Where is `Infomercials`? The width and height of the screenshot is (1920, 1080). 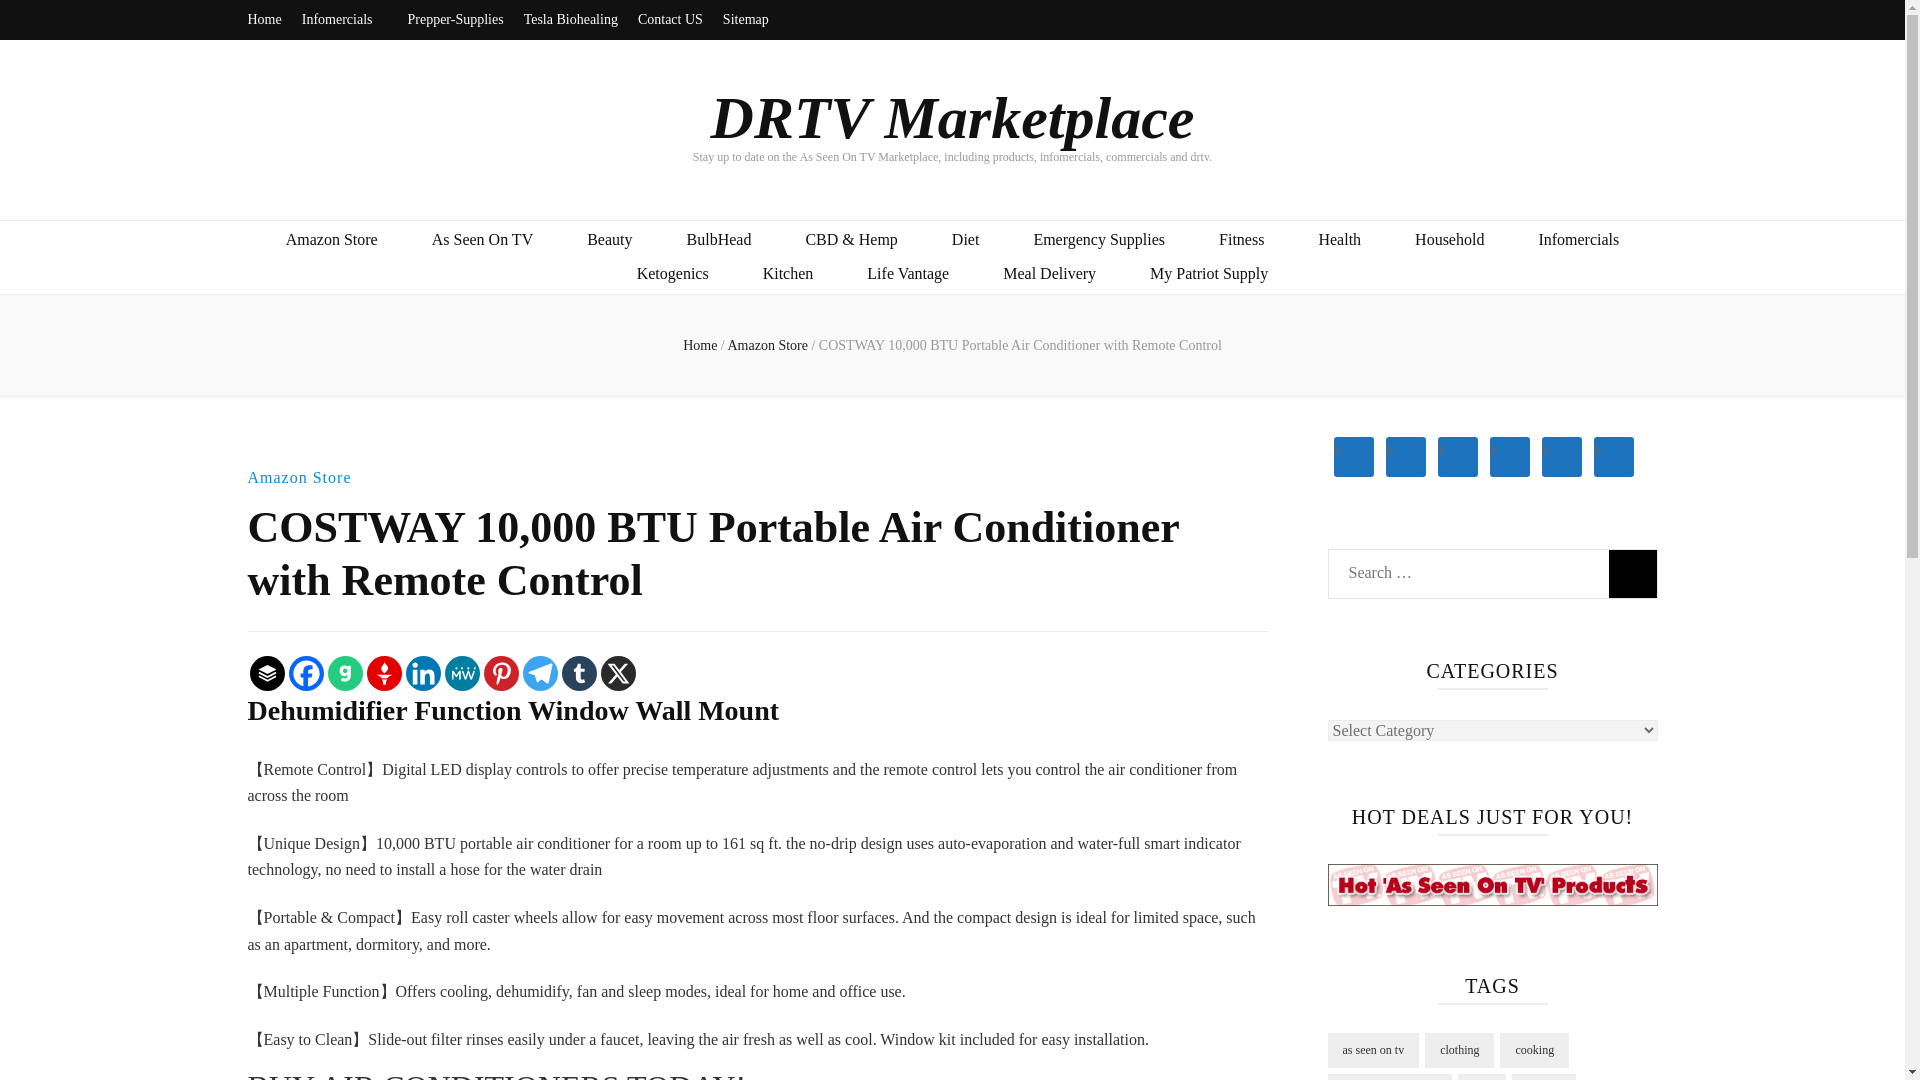
Infomercials is located at coordinates (1578, 240).